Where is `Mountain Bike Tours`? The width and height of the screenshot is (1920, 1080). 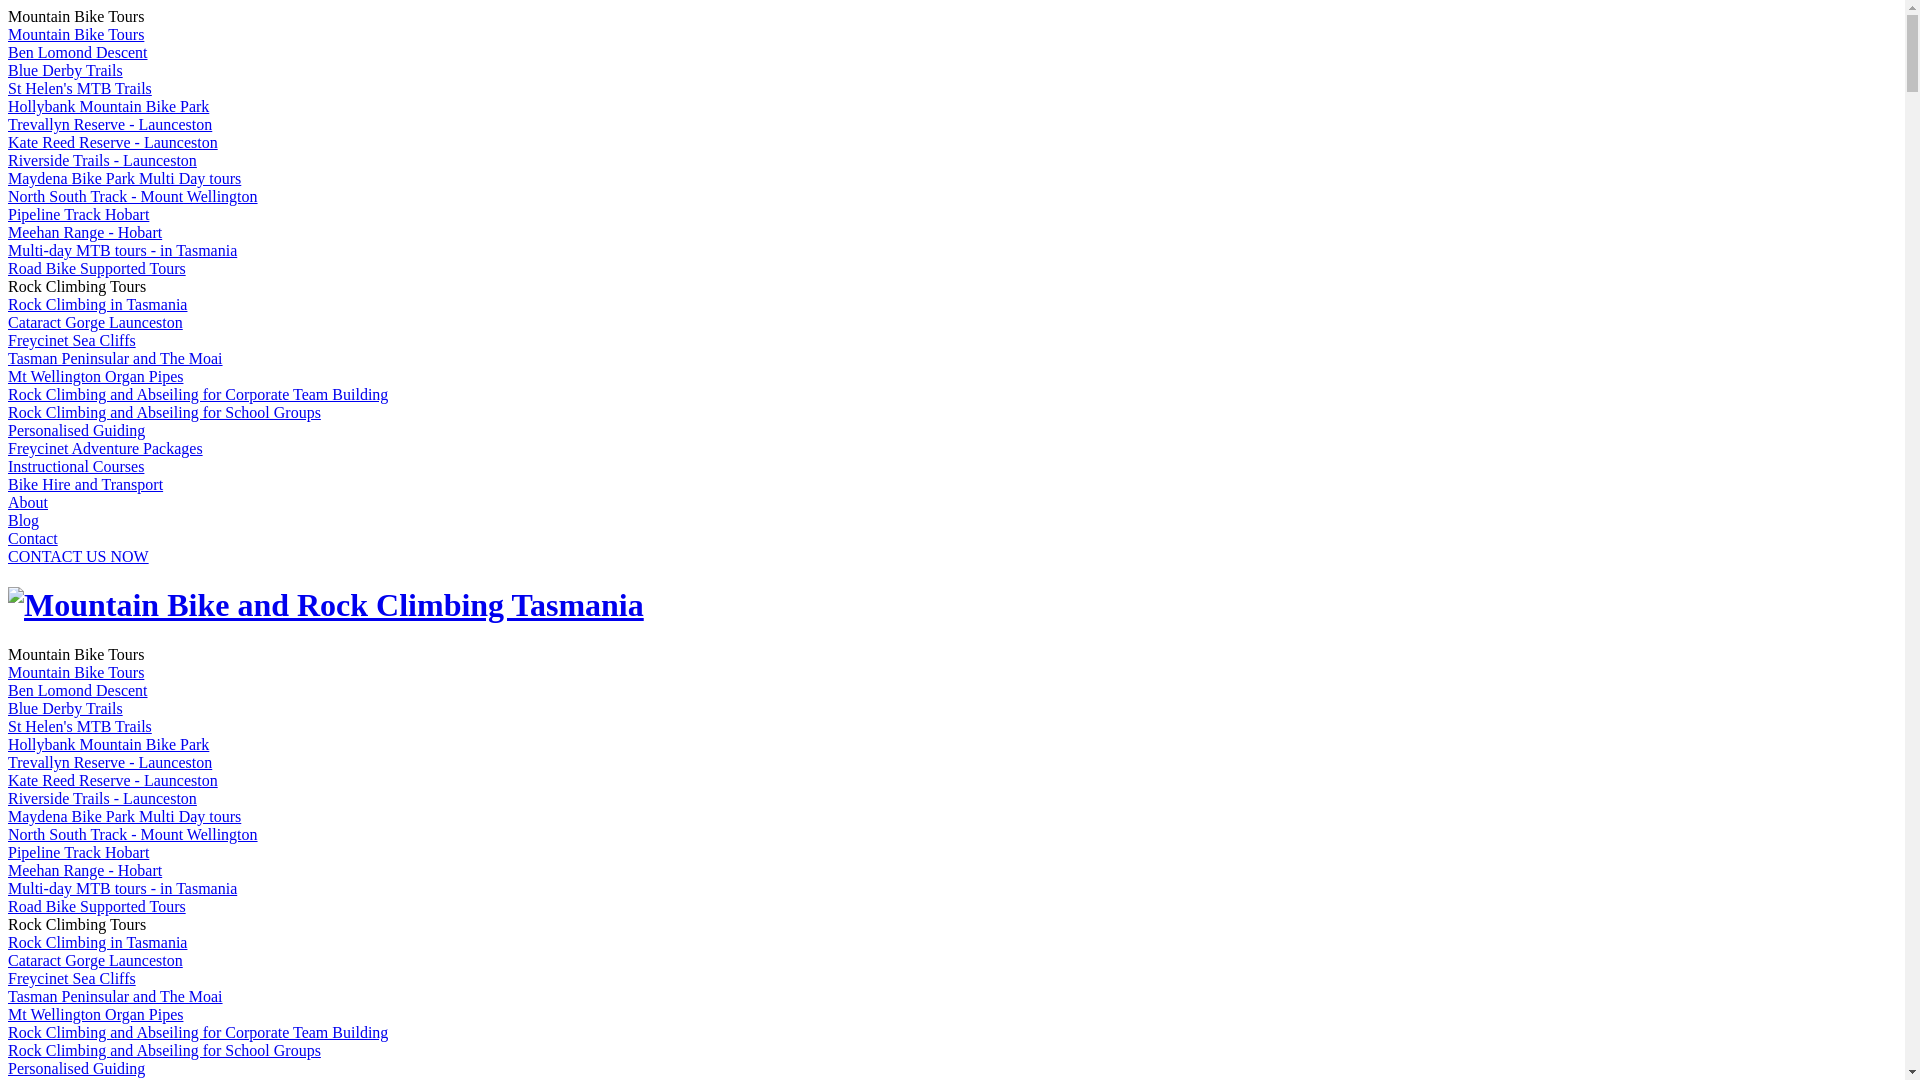 Mountain Bike Tours is located at coordinates (76, 34).